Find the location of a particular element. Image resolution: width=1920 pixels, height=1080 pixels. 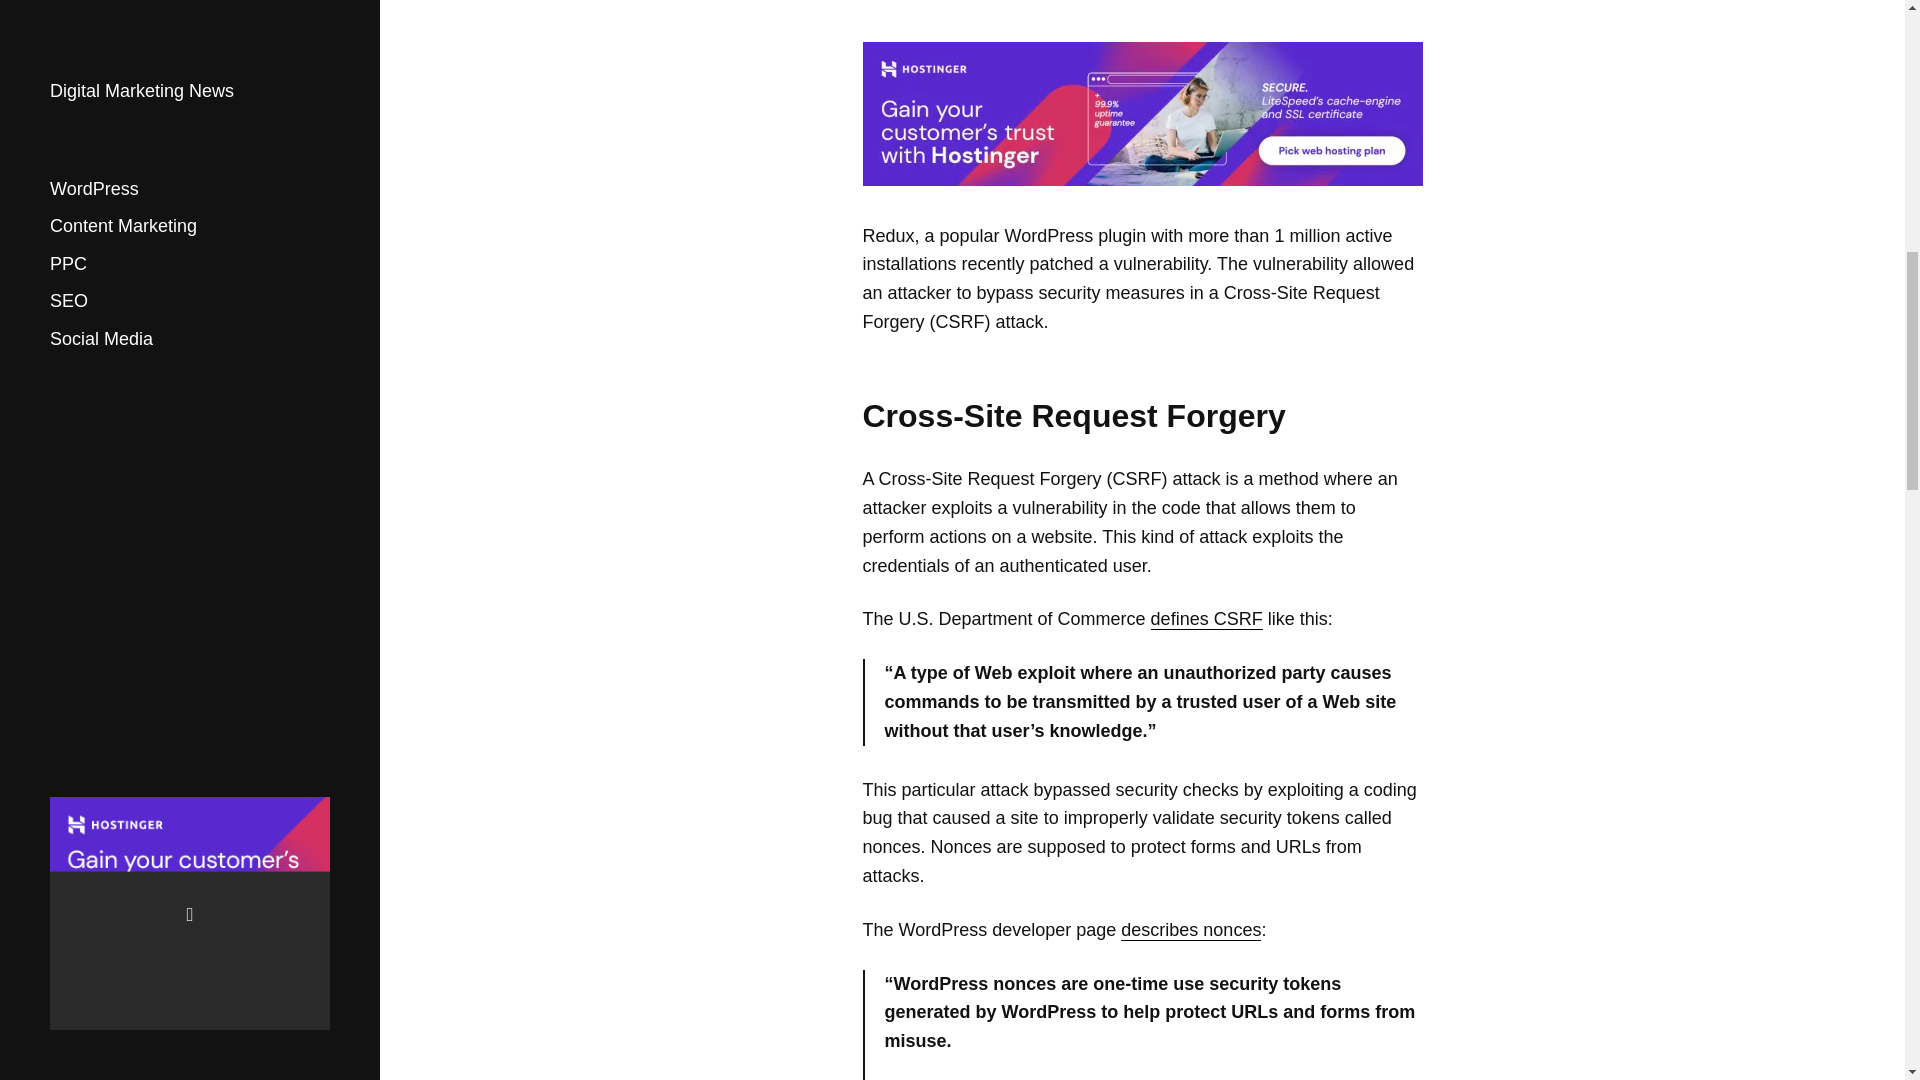

describes nonces is located at coordinates (1191, 930).